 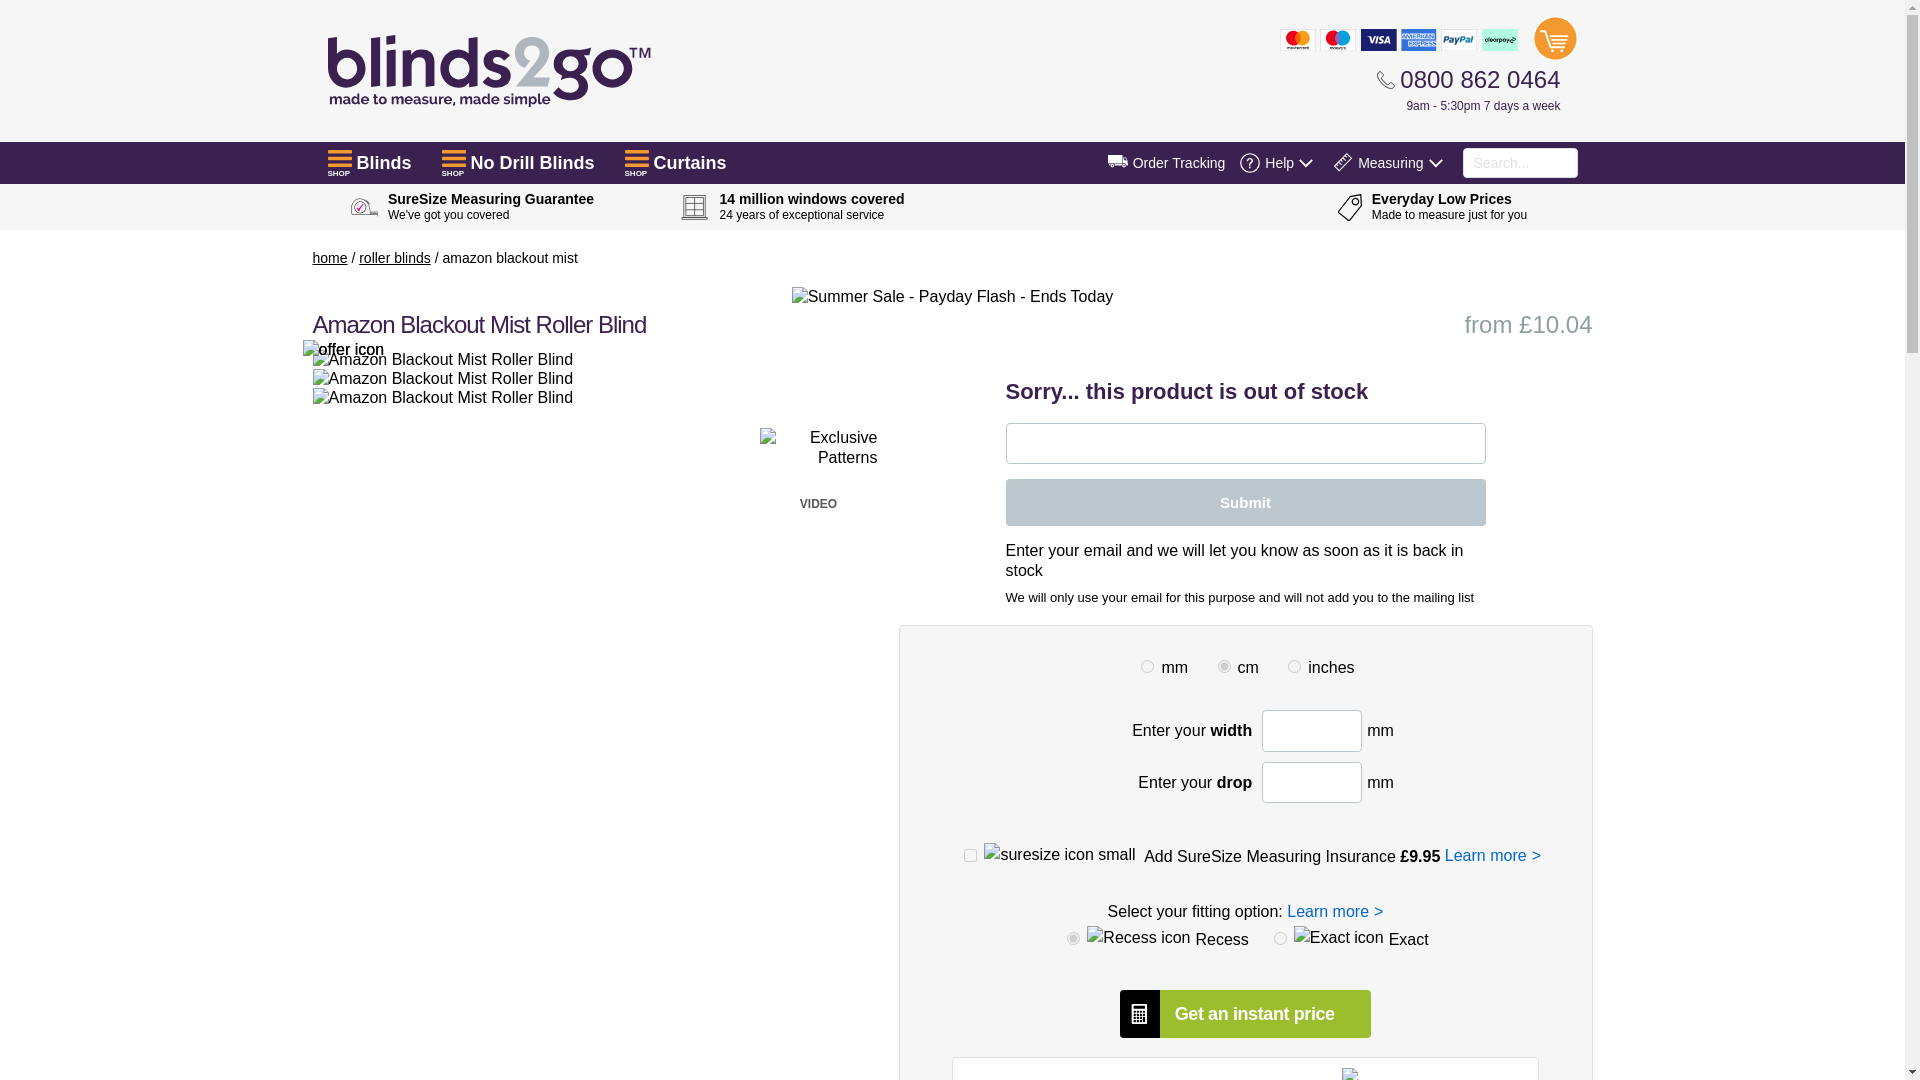 I want to click on white down arrow icon, so click(x=1306, y=162).